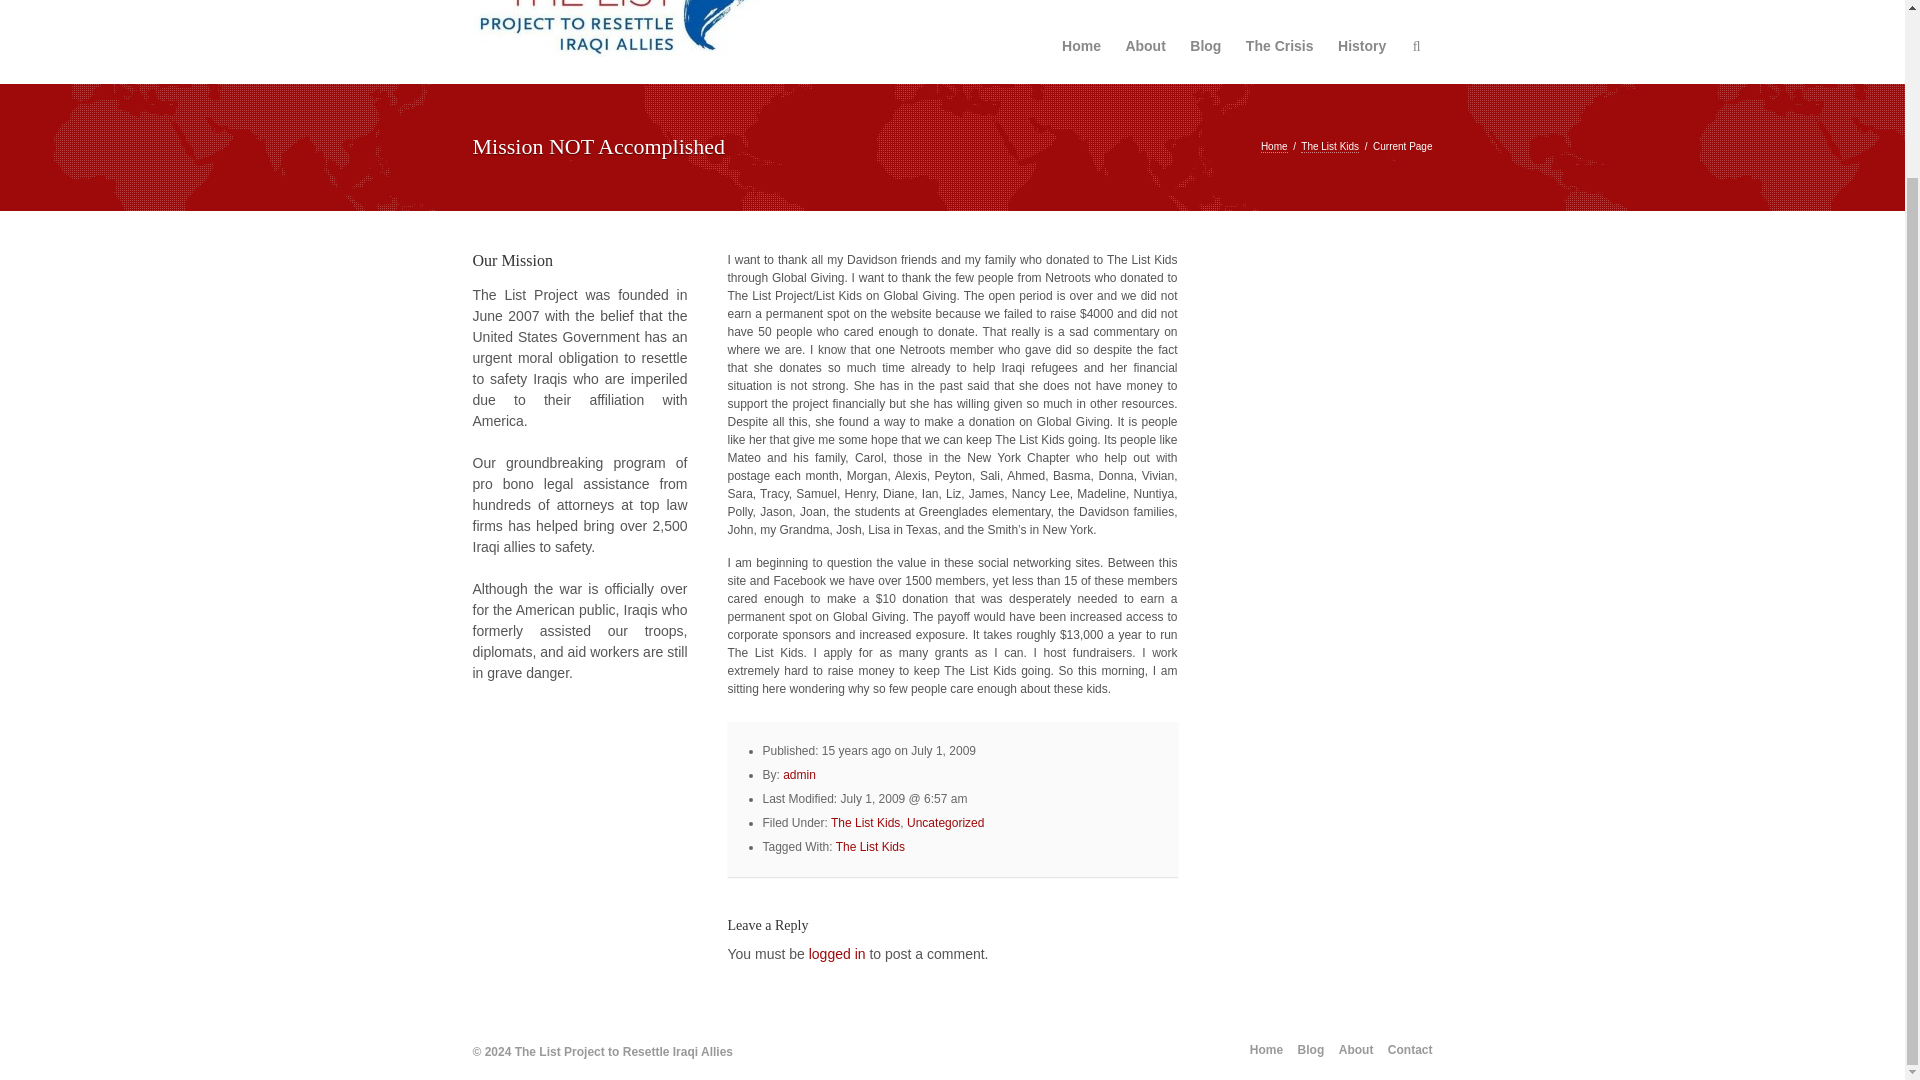 The height and width of the screenshot is (1080, 1920). I want to click on The List Kids, so click(1330, 147).